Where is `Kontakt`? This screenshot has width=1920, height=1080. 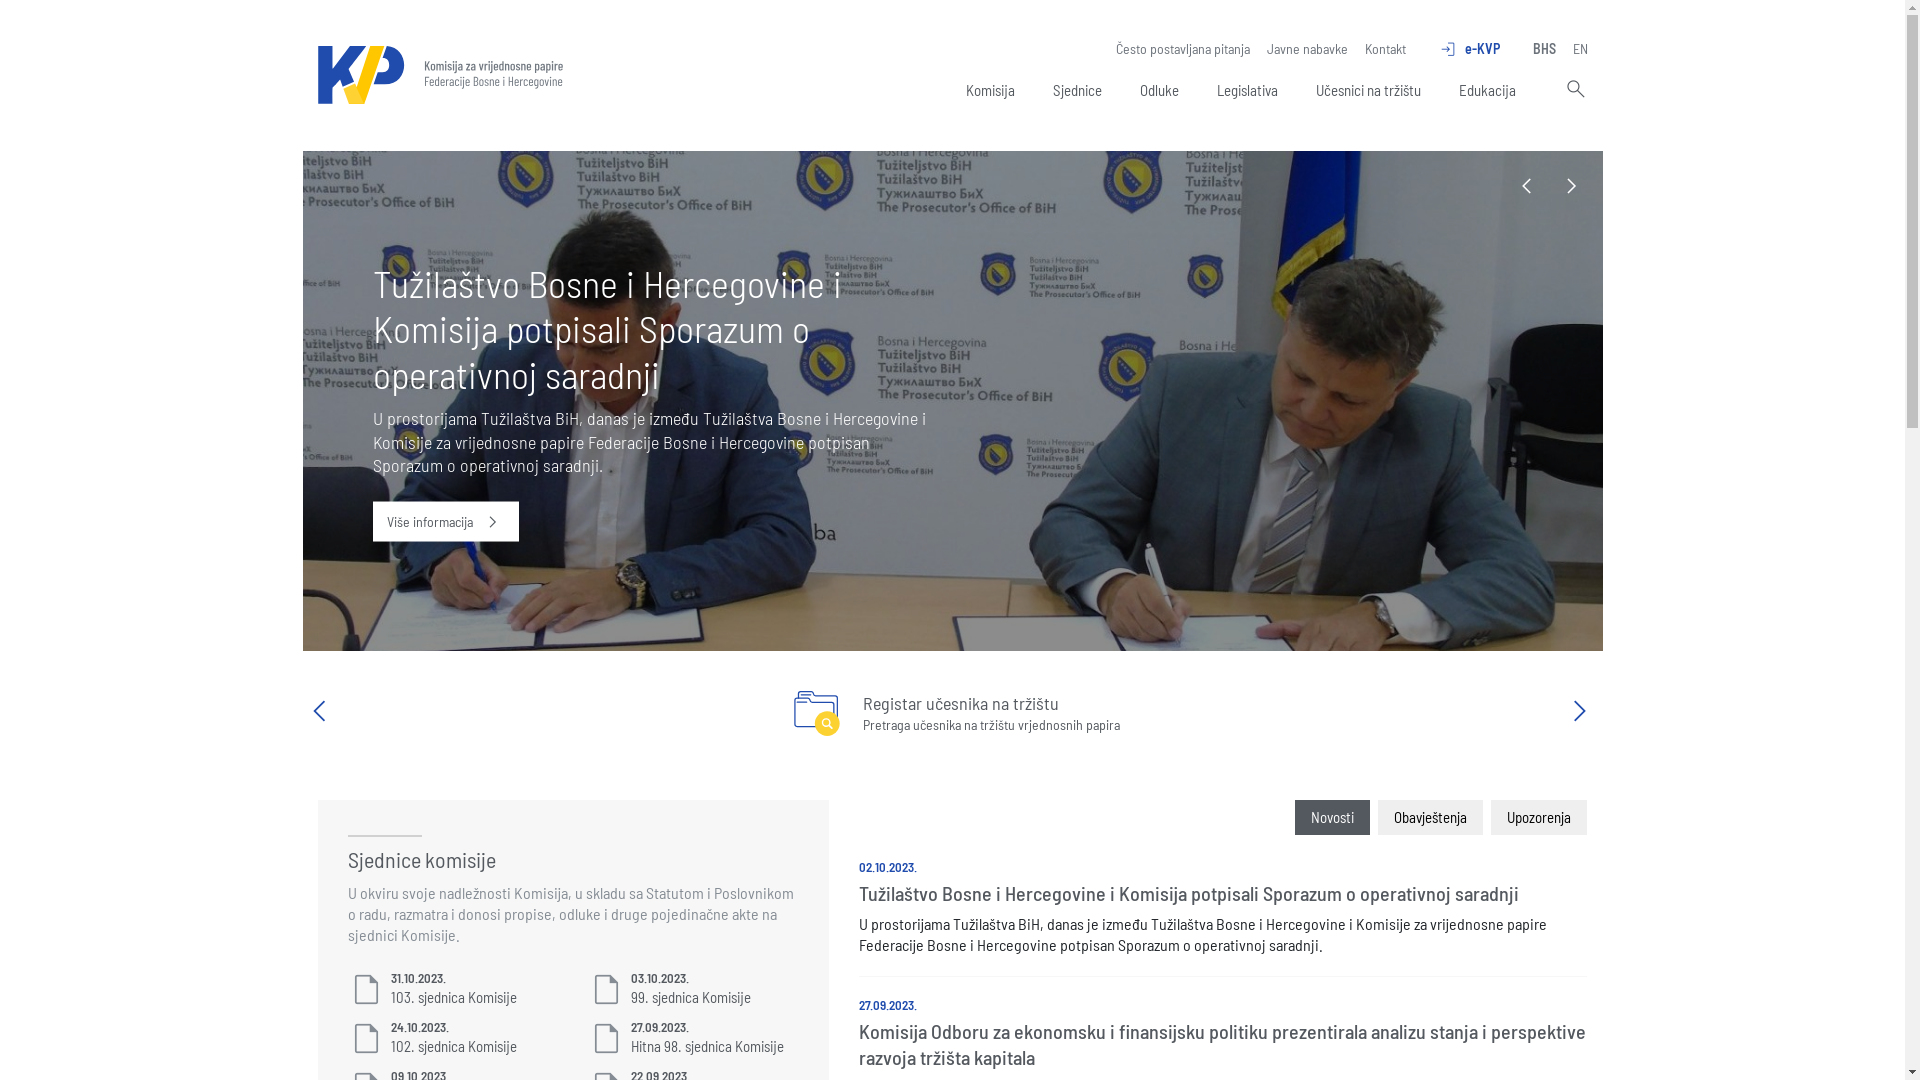 Kontakt is located at coordinates (1384, 49).